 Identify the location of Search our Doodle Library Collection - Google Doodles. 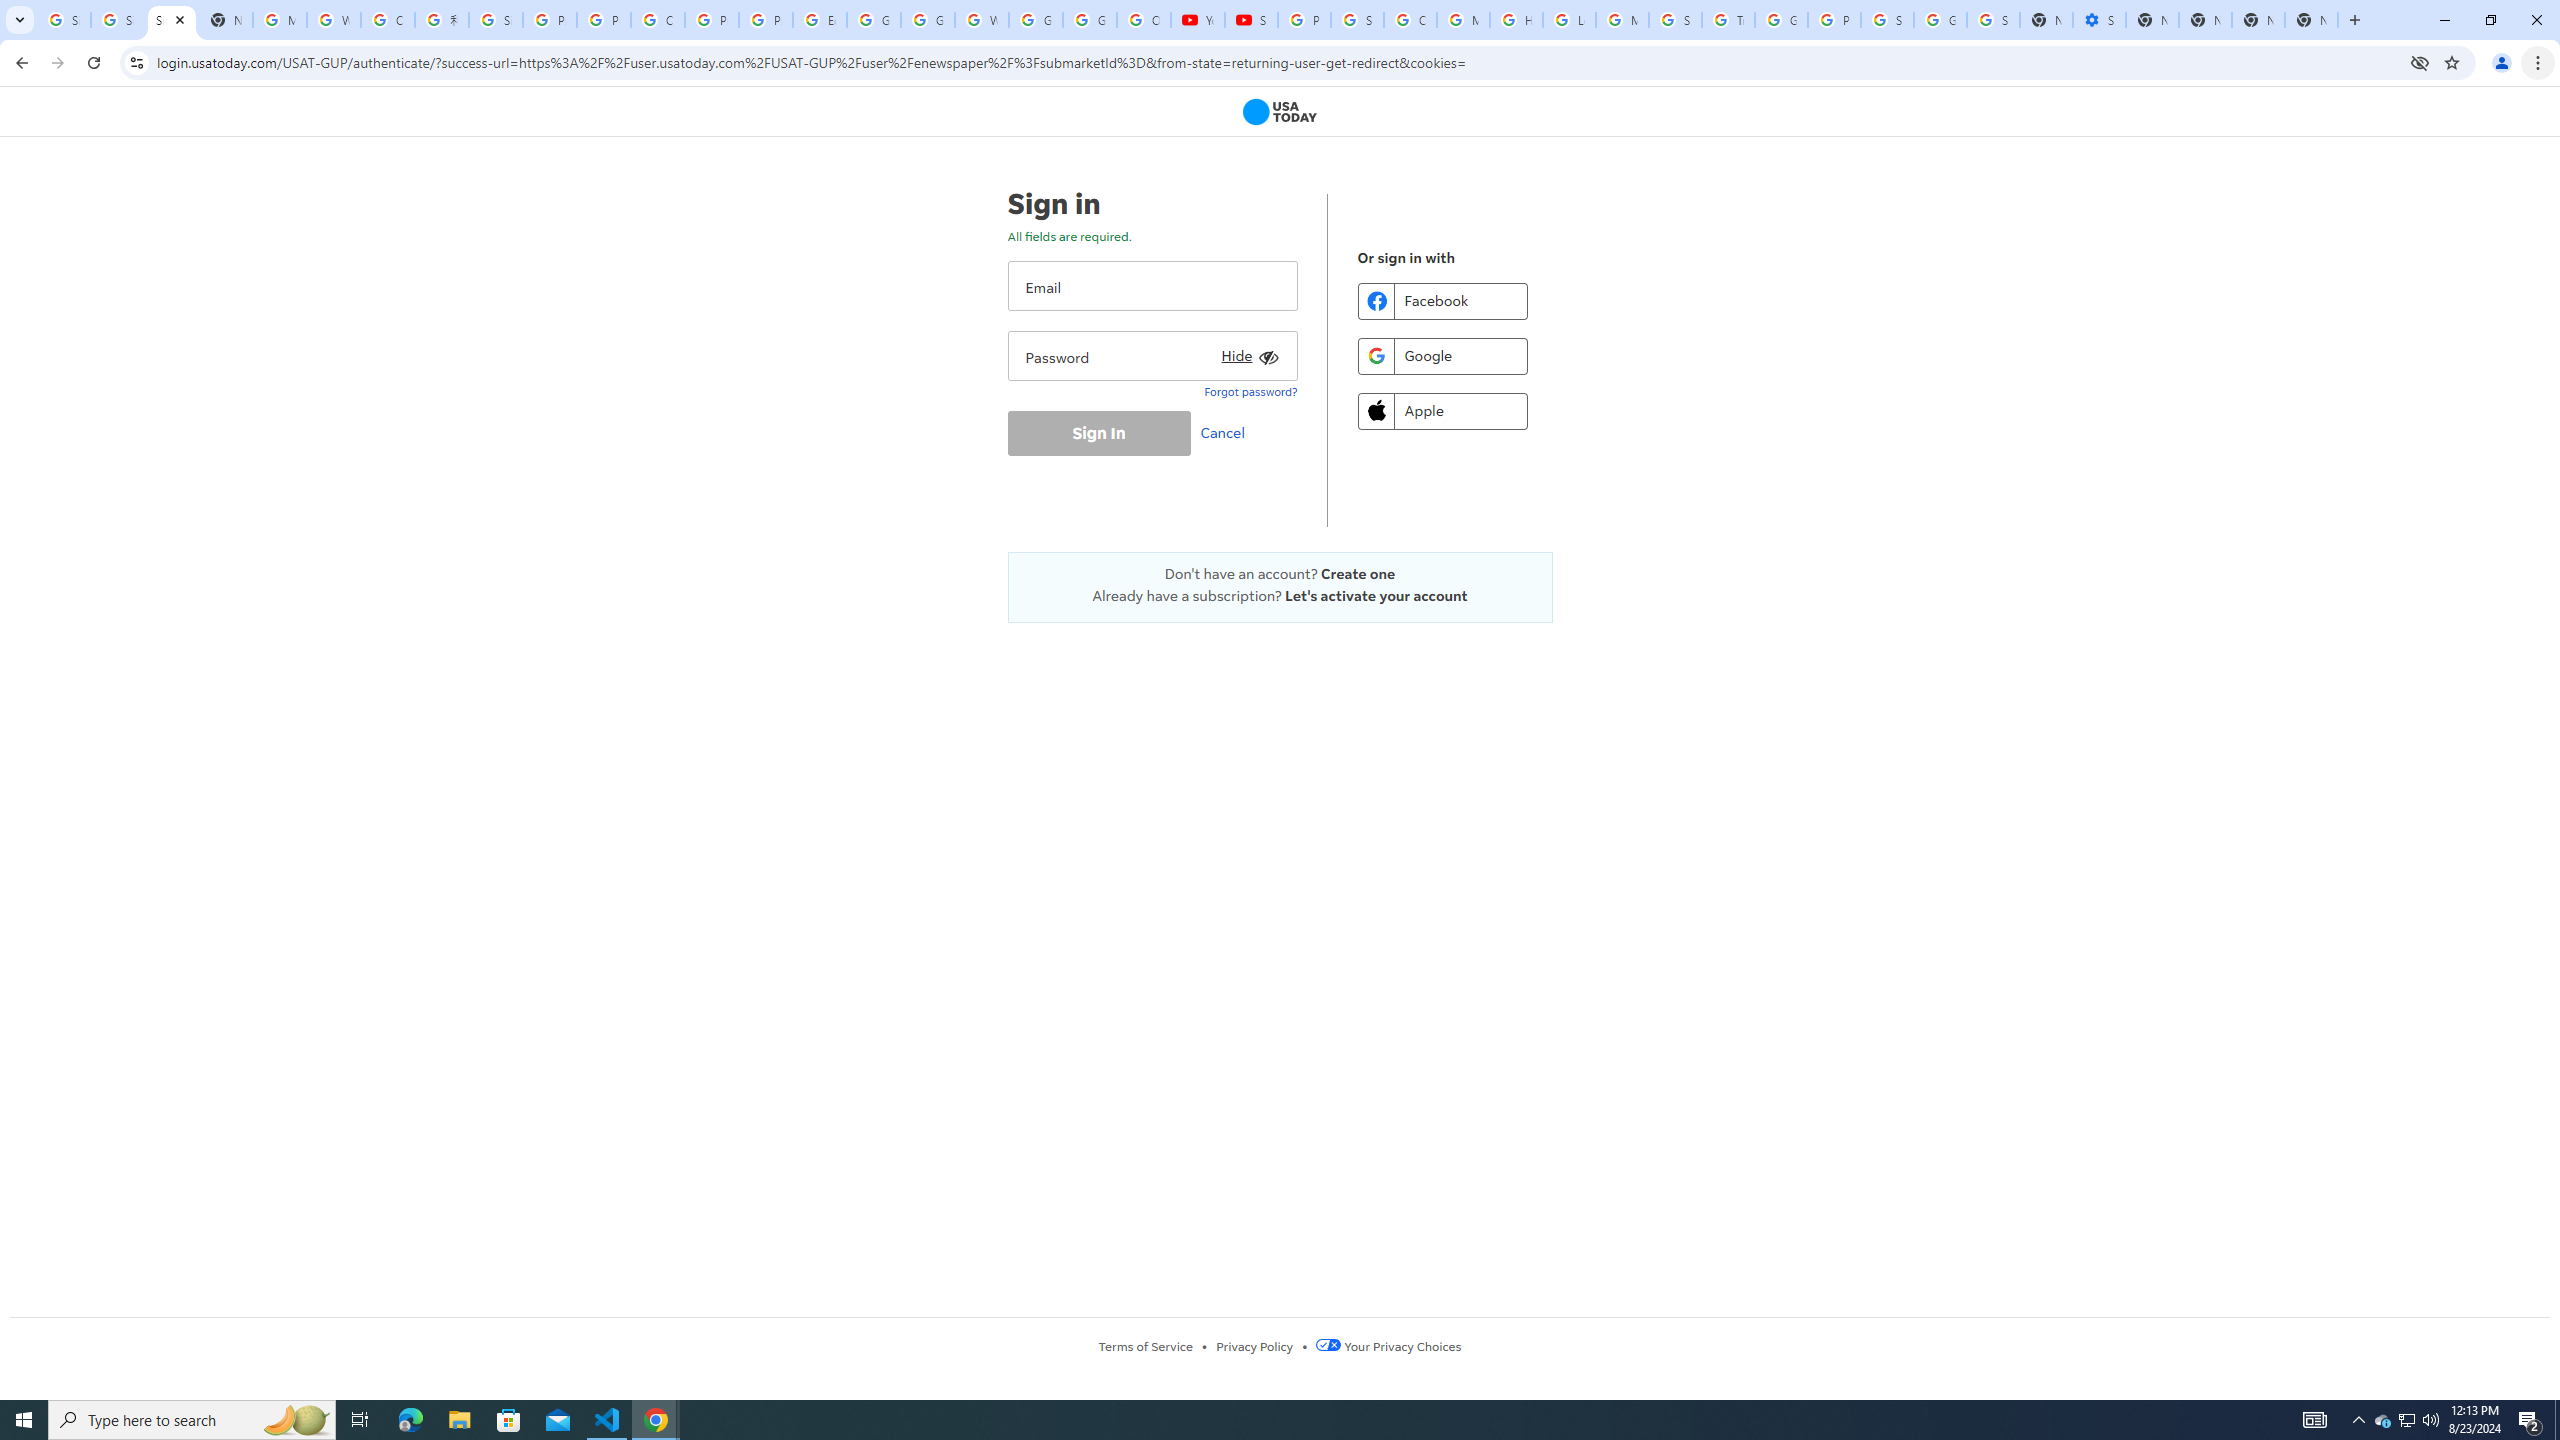
(1675, 20).